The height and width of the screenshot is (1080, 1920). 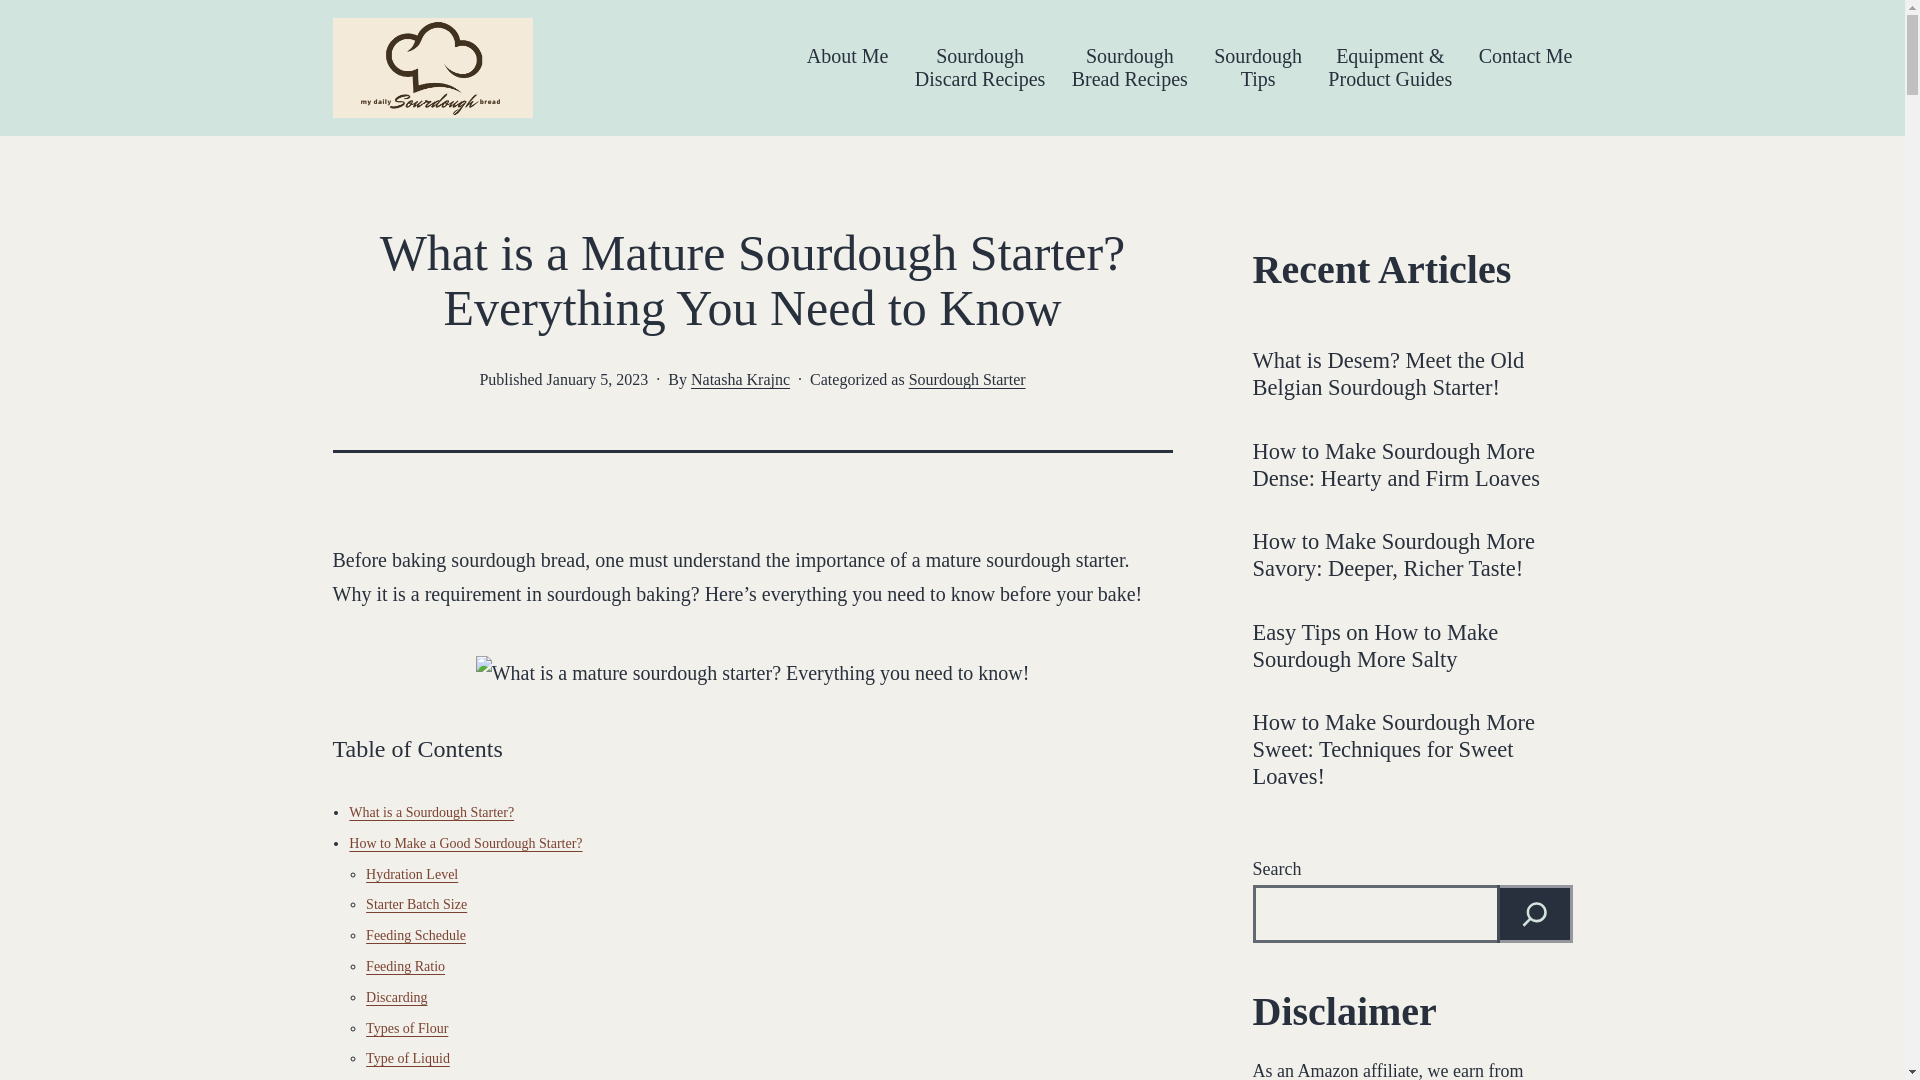 I want to click on What is a Sourdough Starter?, so click(x=966, y=379).